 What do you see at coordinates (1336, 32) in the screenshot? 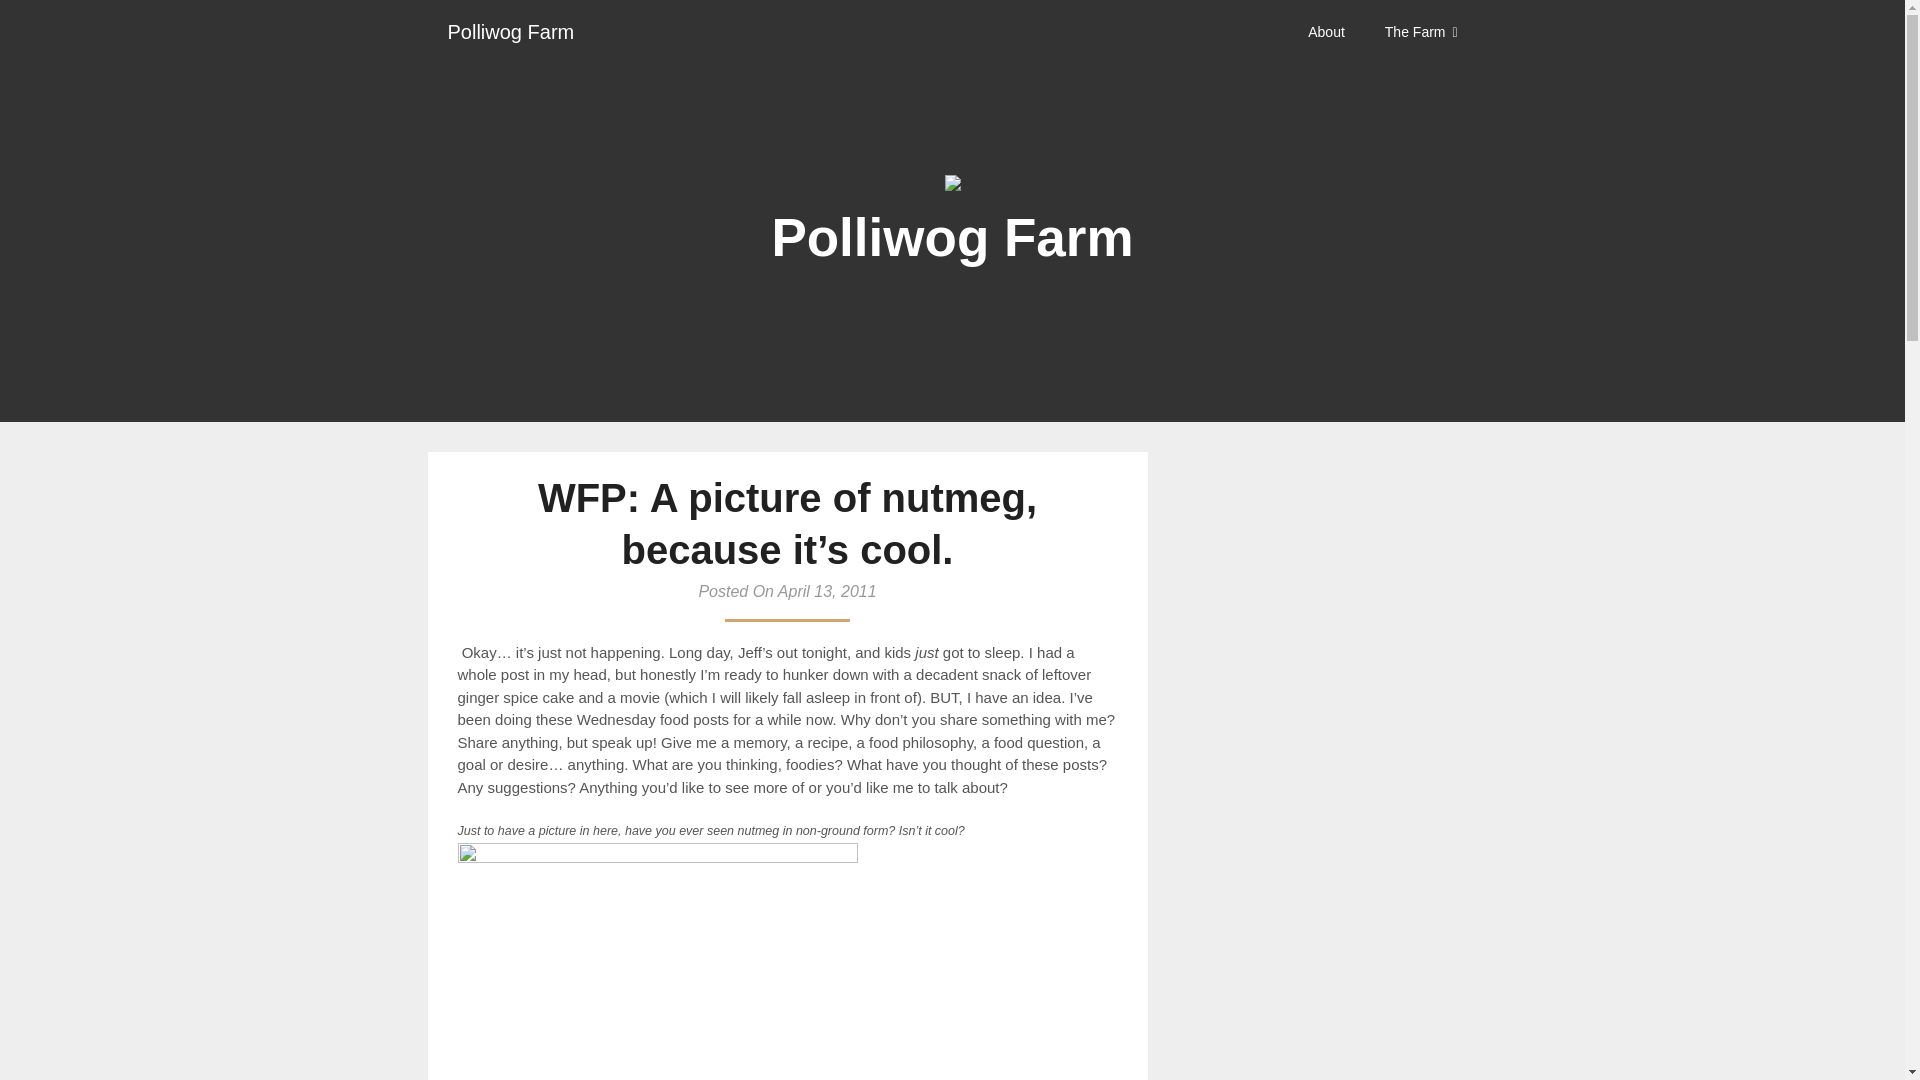
I see `About` at bounding box center [1336, 32].